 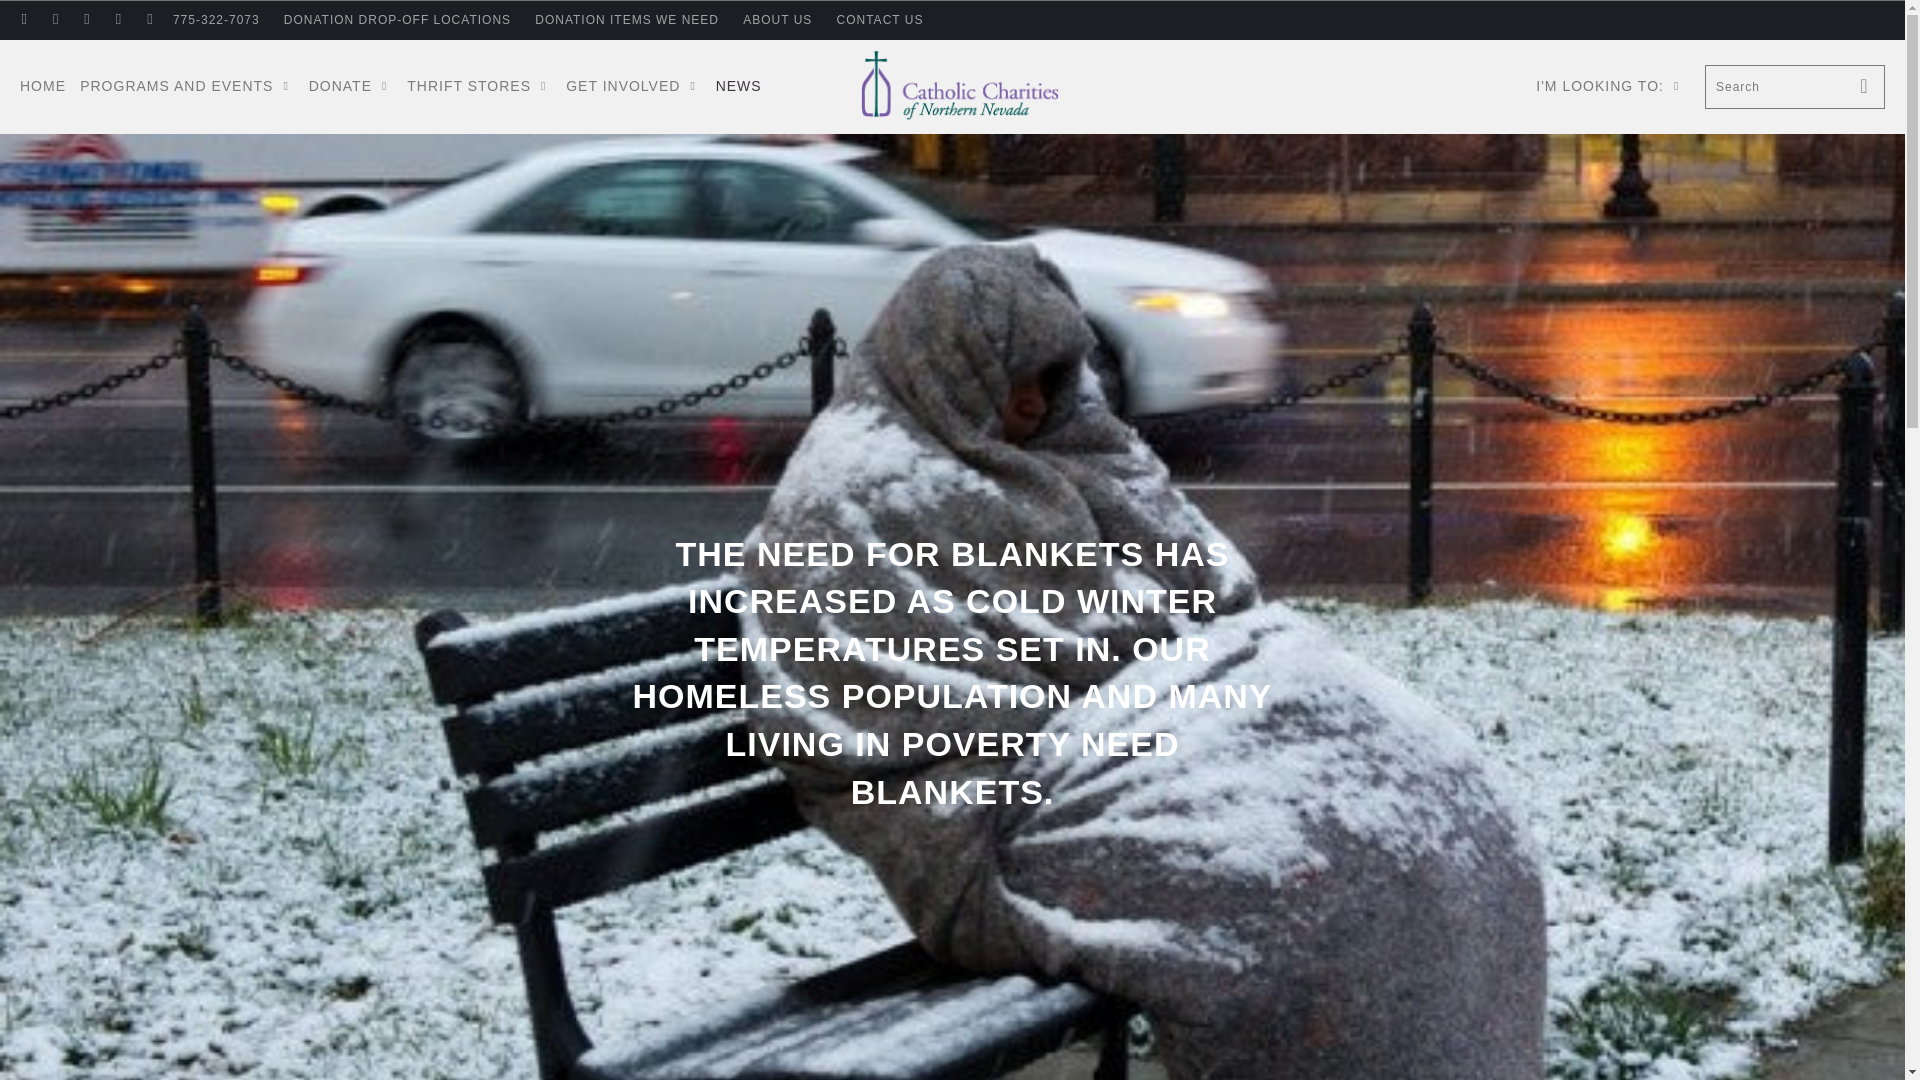 What do you see at coordinates (148, 20) in the screenshot?
I see `Catholic Charities of Northern Nevada on Instagram` at bounding box center [148, 20].